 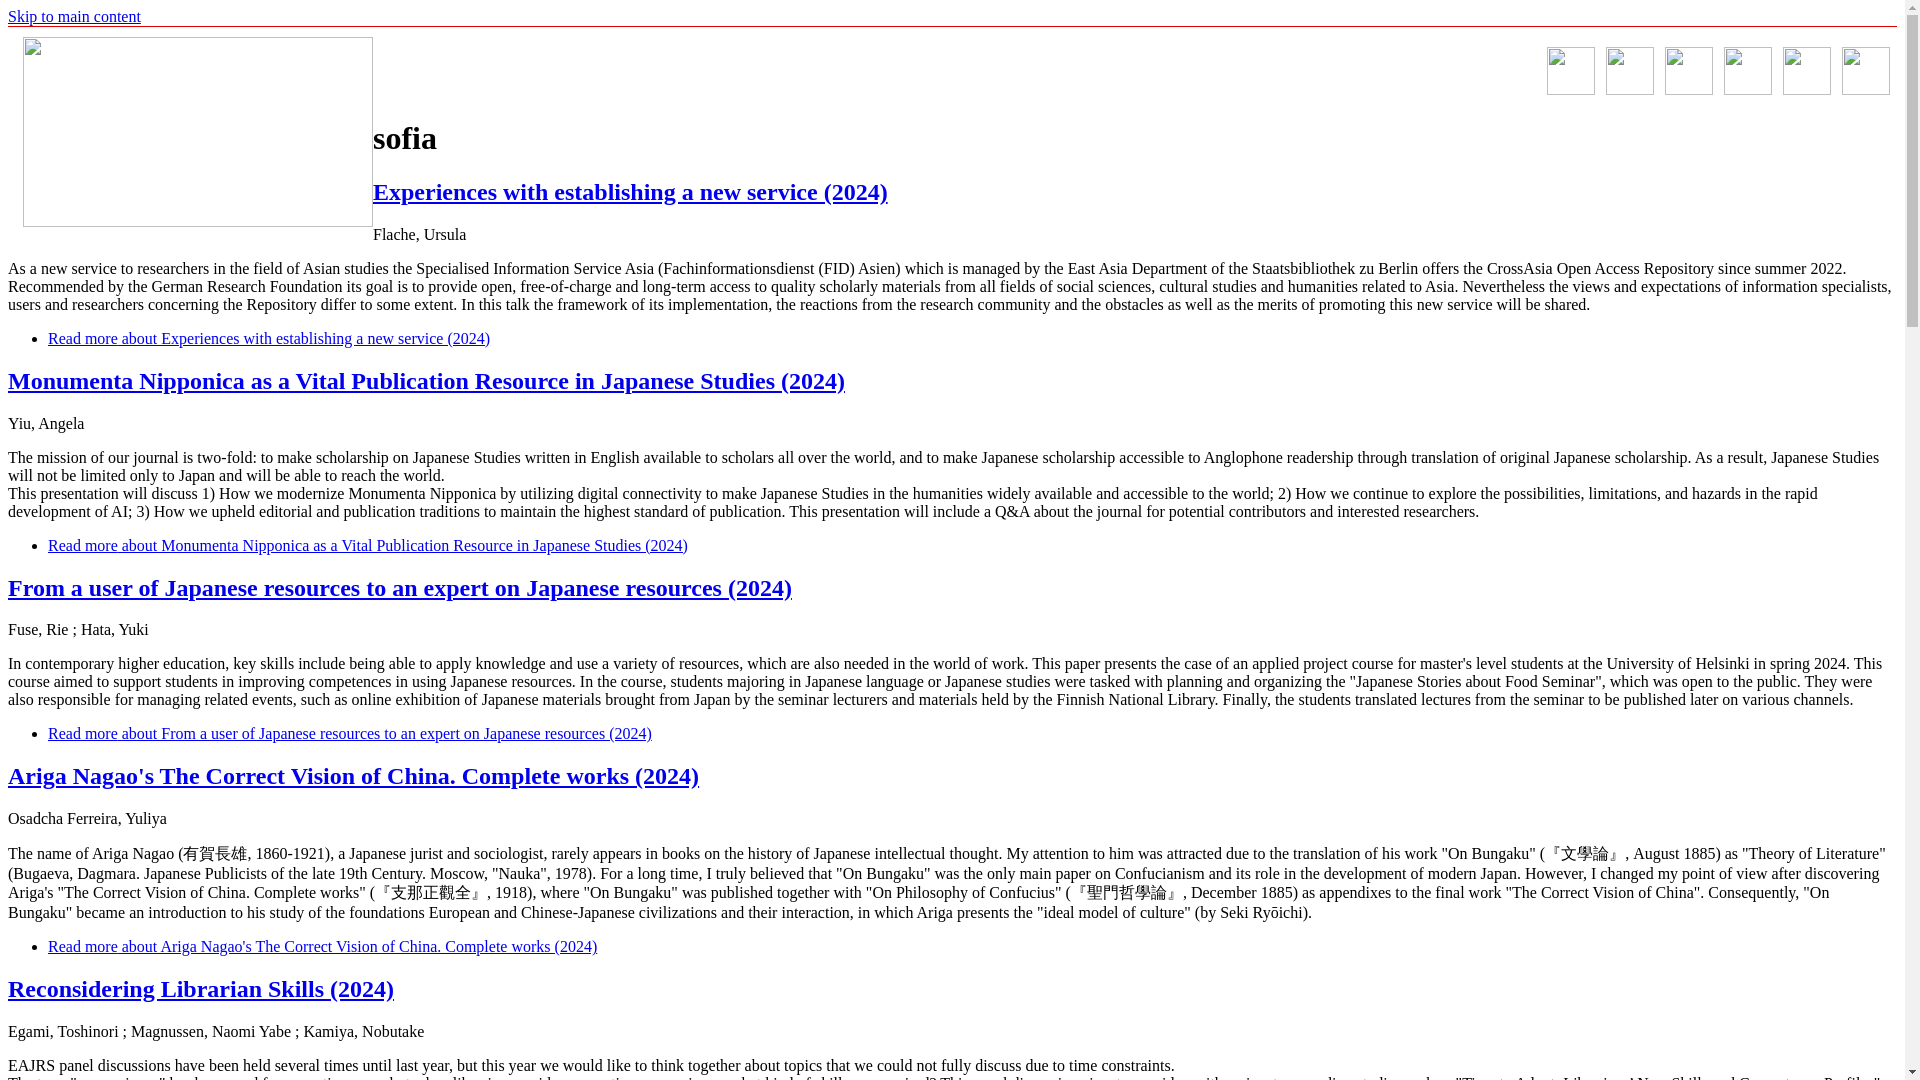 I want to click on news, so click(x=1571, y=71).